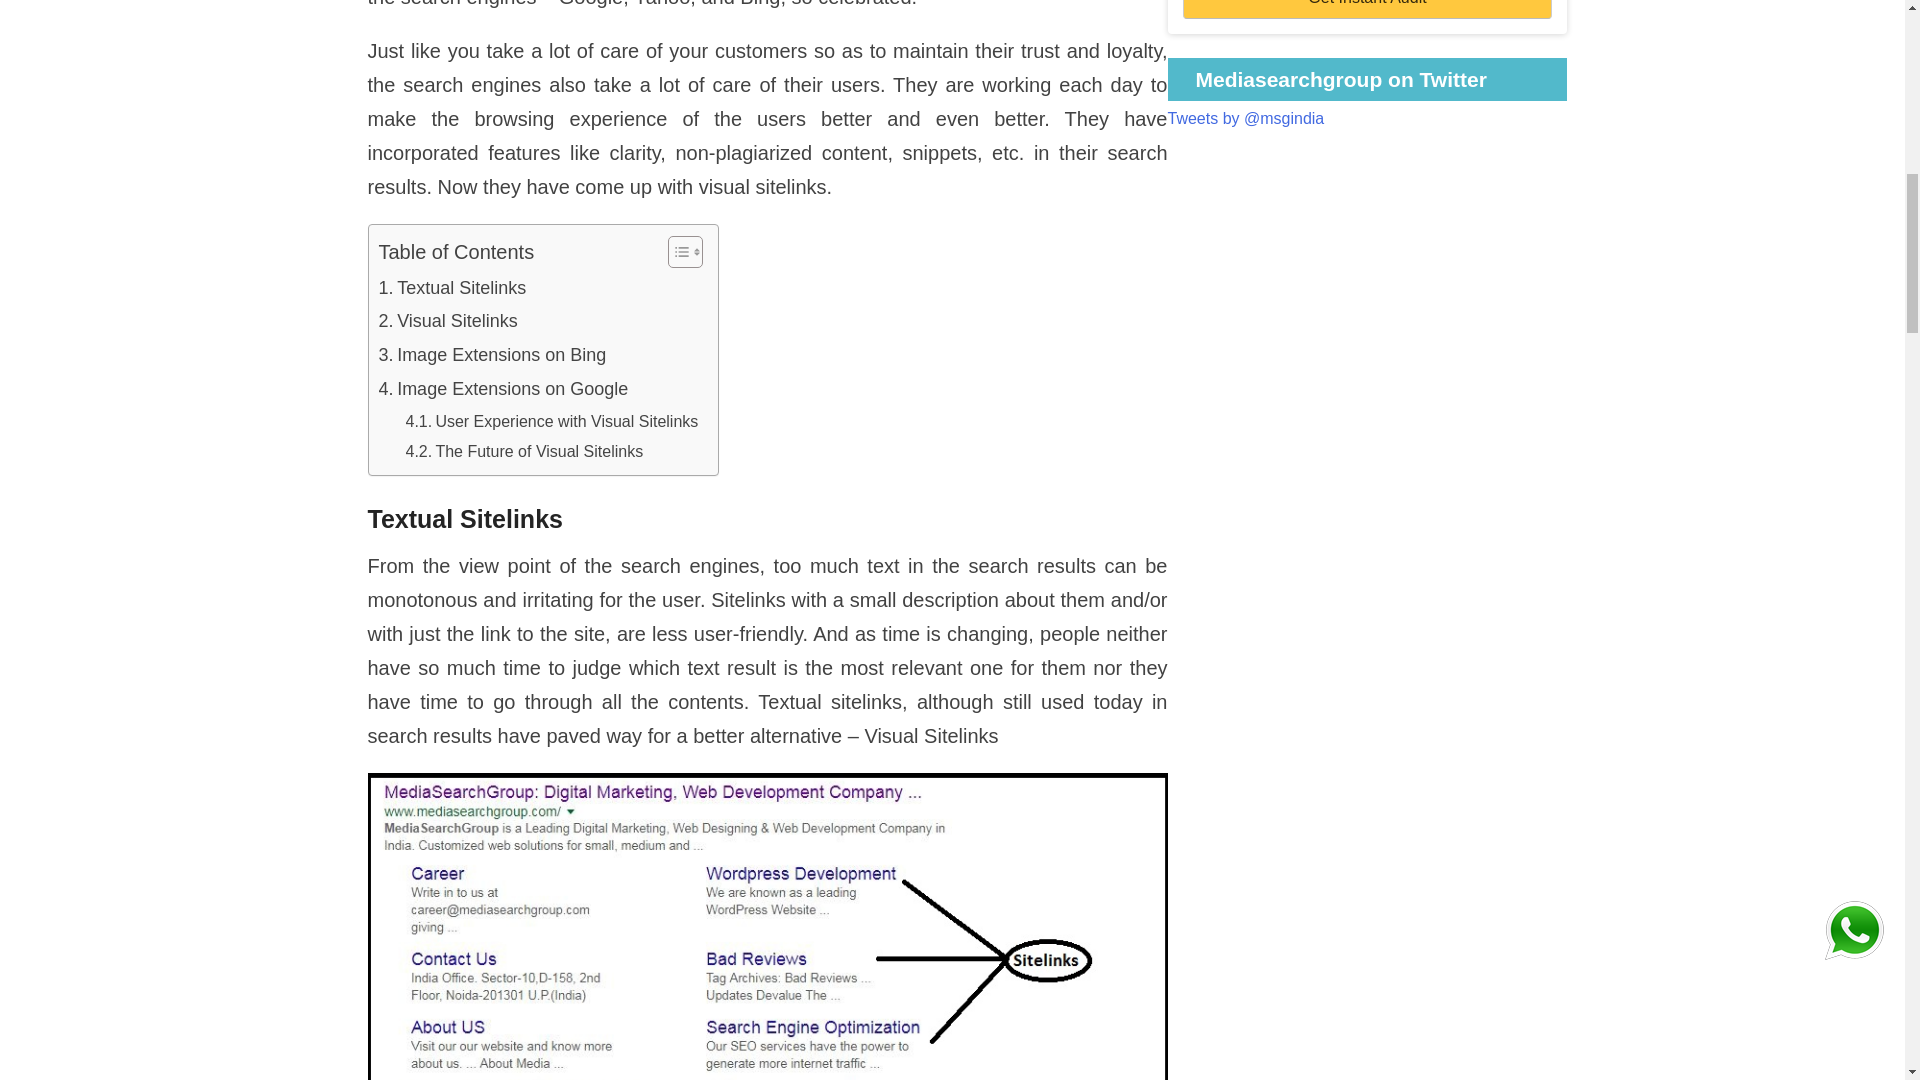 Image resolution: width=1920 pixels, height=1080 pixels. What do you see at coordinates (502, 386) in the screenshot?
I see `Image Extensions on Google` at bounding box center [502, 386].